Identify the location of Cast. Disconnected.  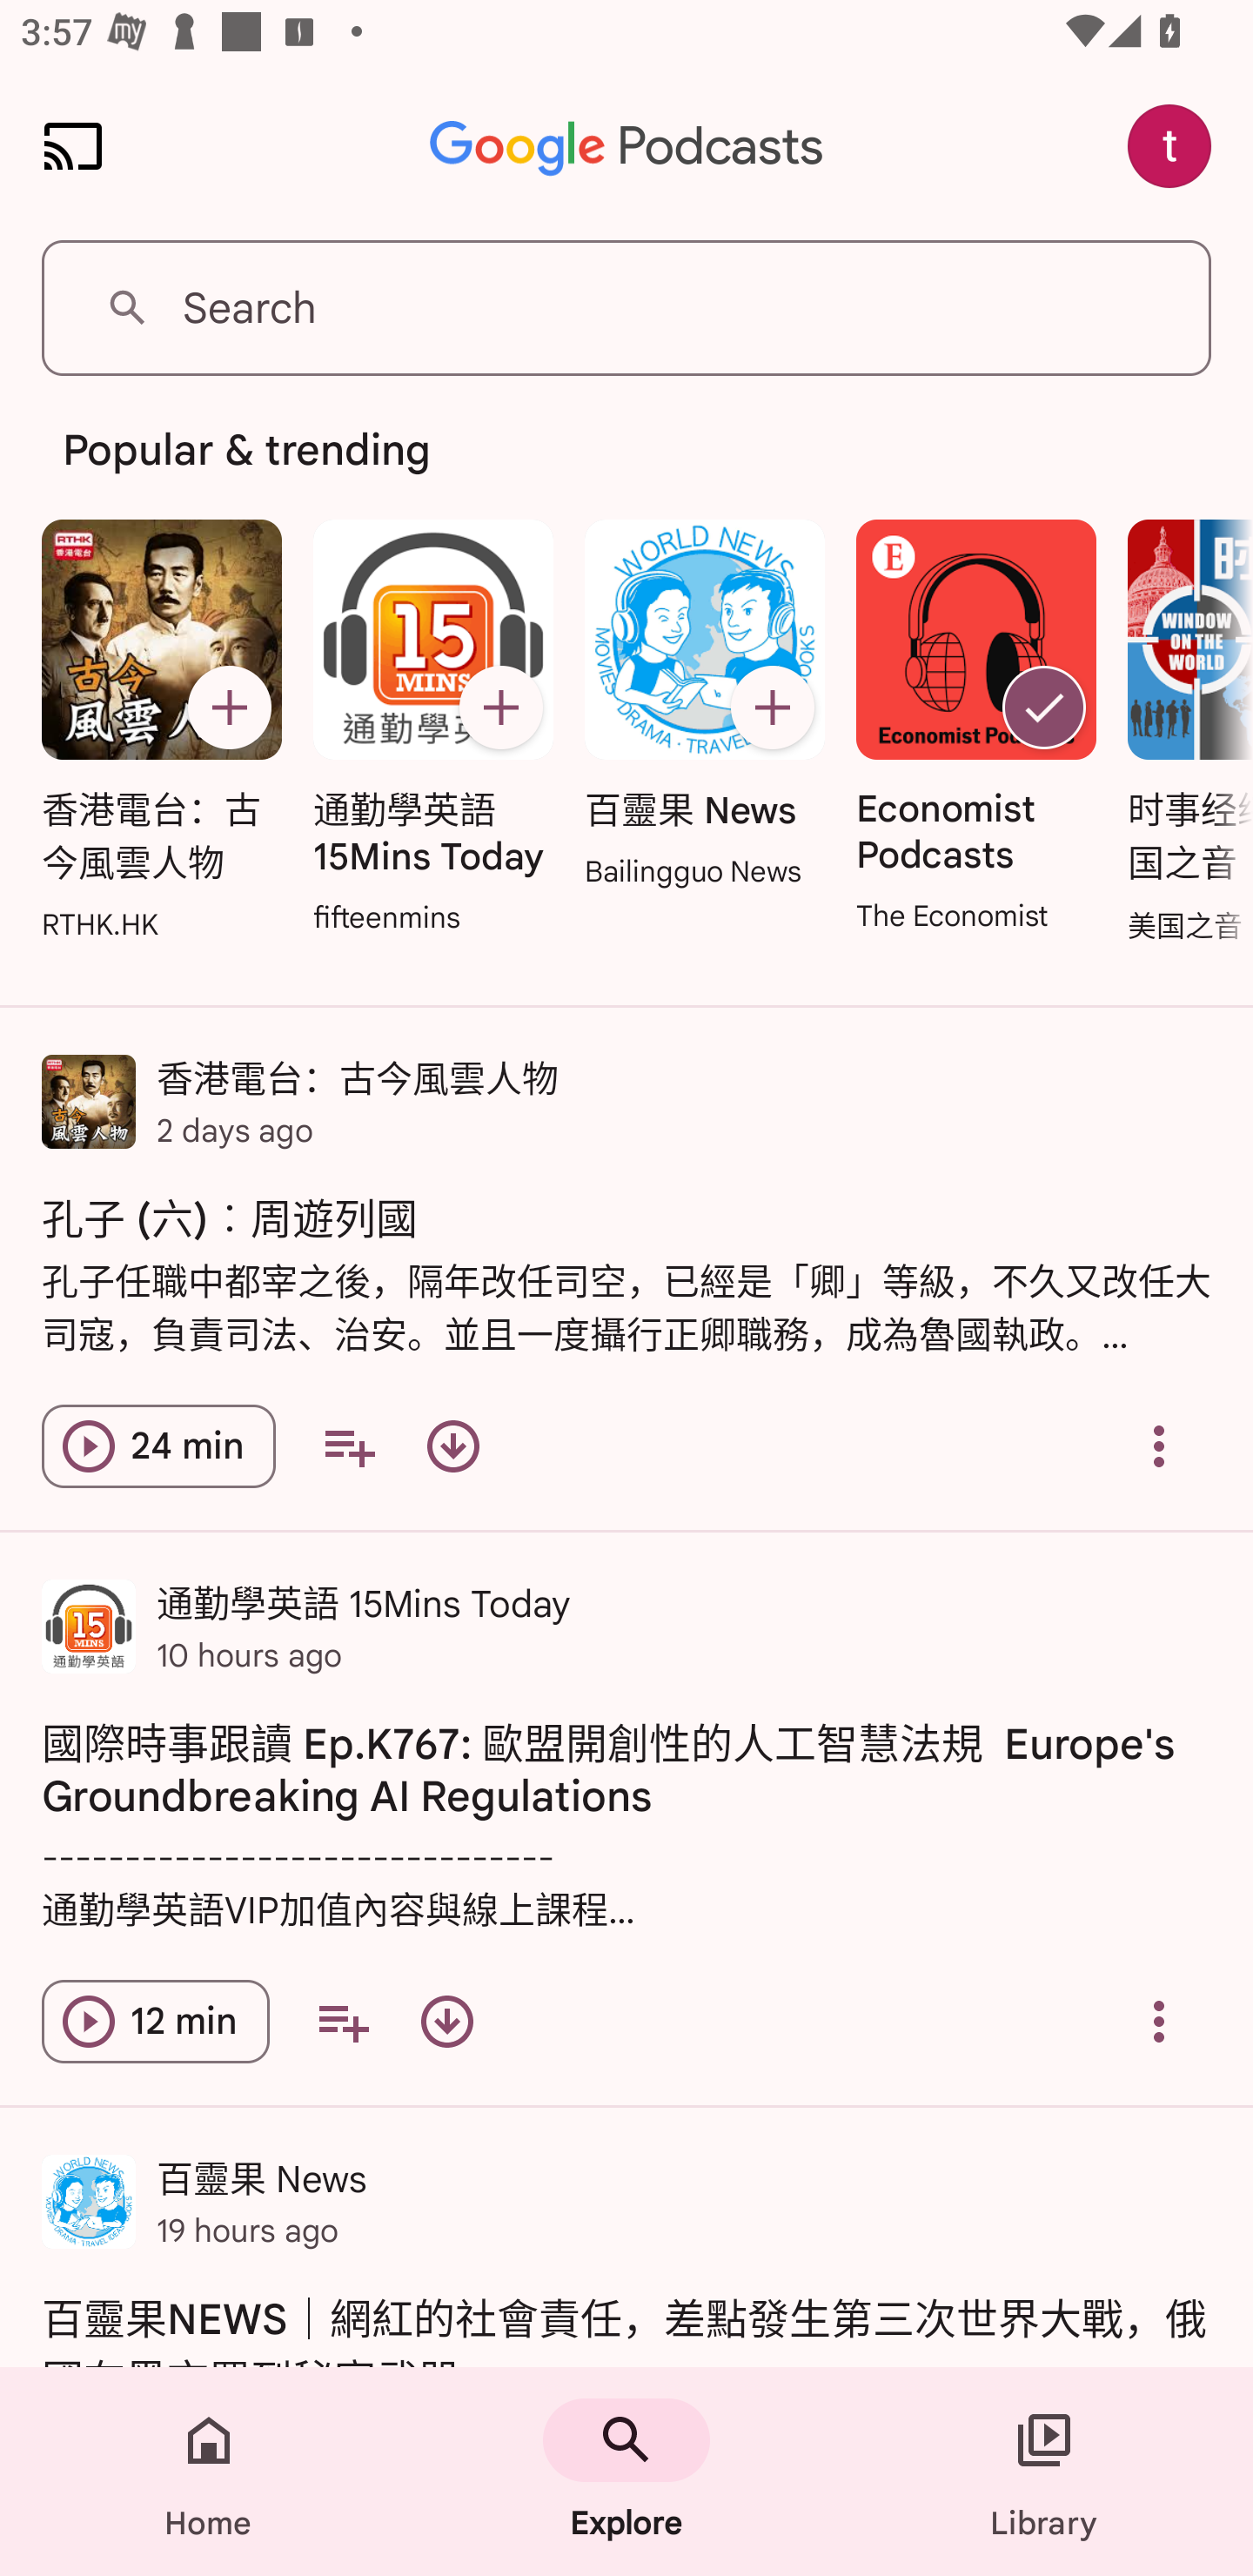
(72, 144).